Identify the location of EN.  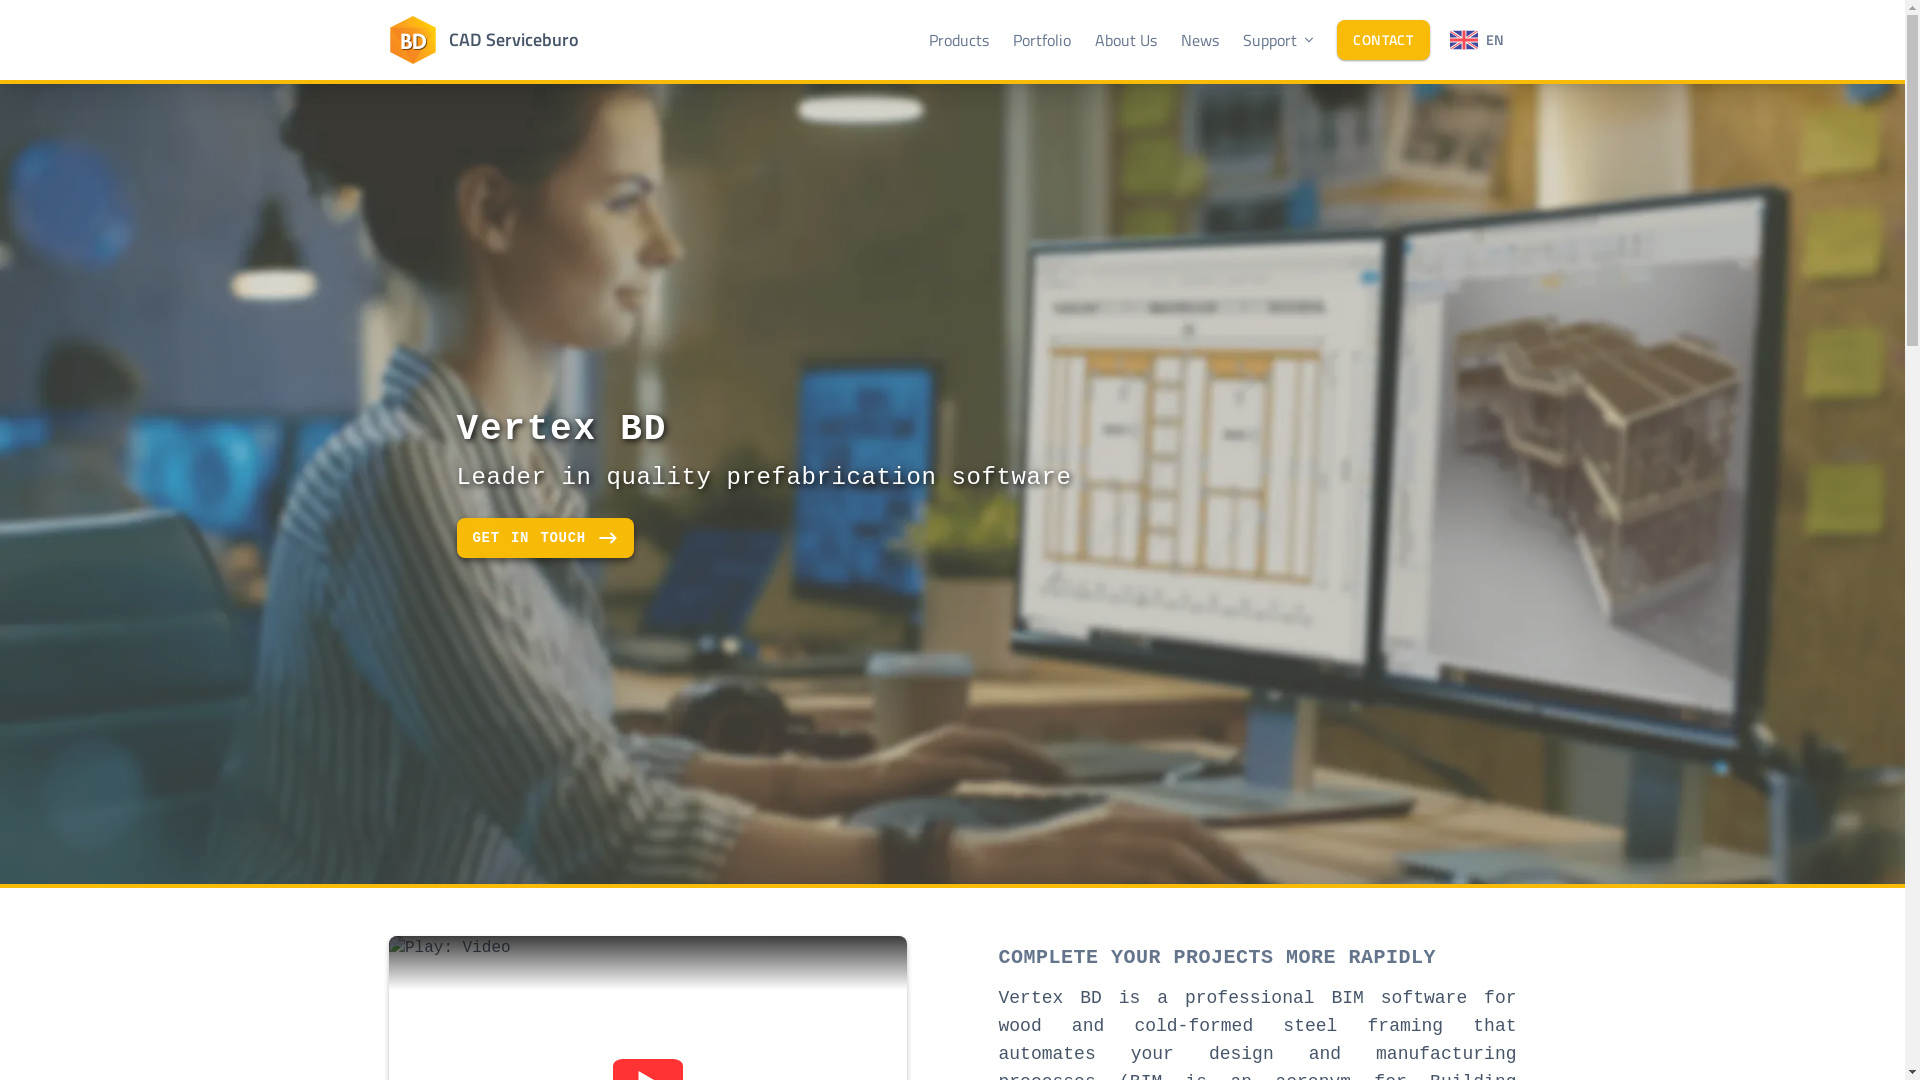
(1478, 40).